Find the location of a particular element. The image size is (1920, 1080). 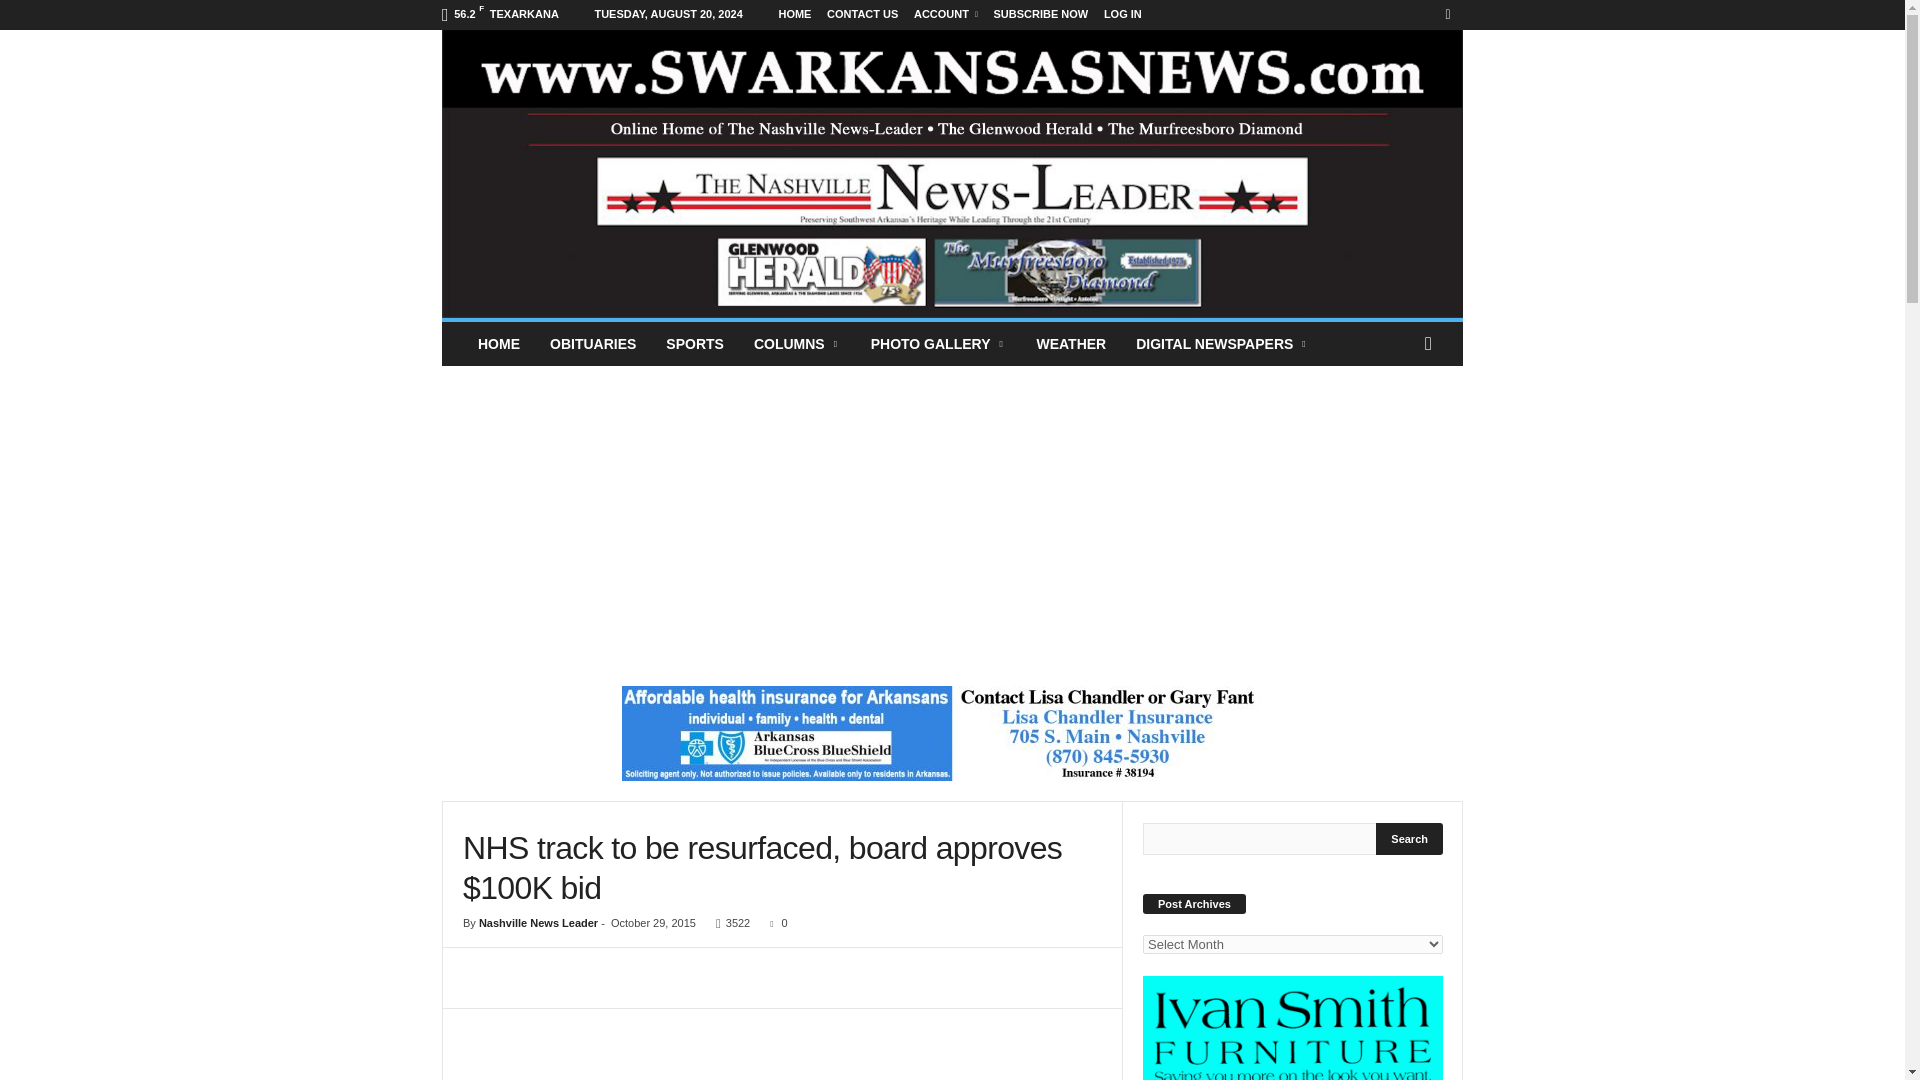

ACCOUNT is located at coordinates (945, 14).